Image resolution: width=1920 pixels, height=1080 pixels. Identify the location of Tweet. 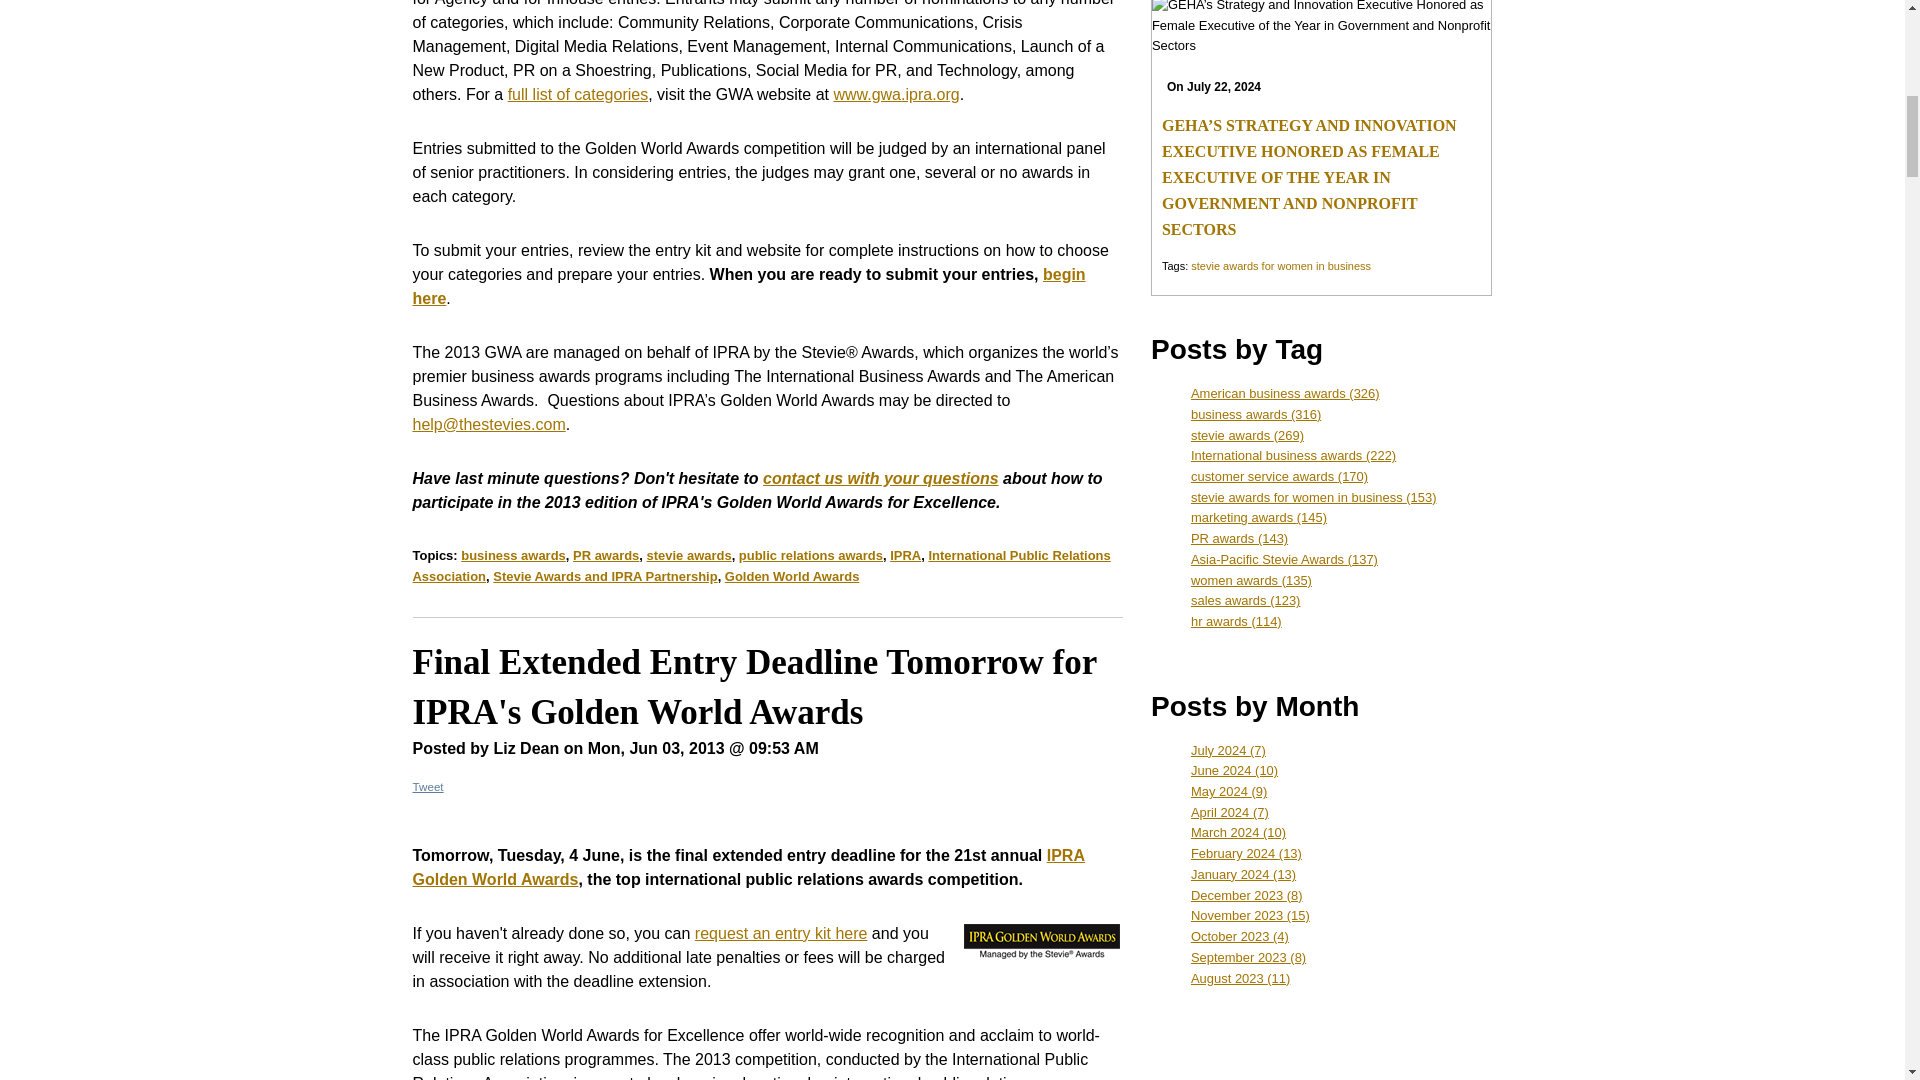
(428, 786).